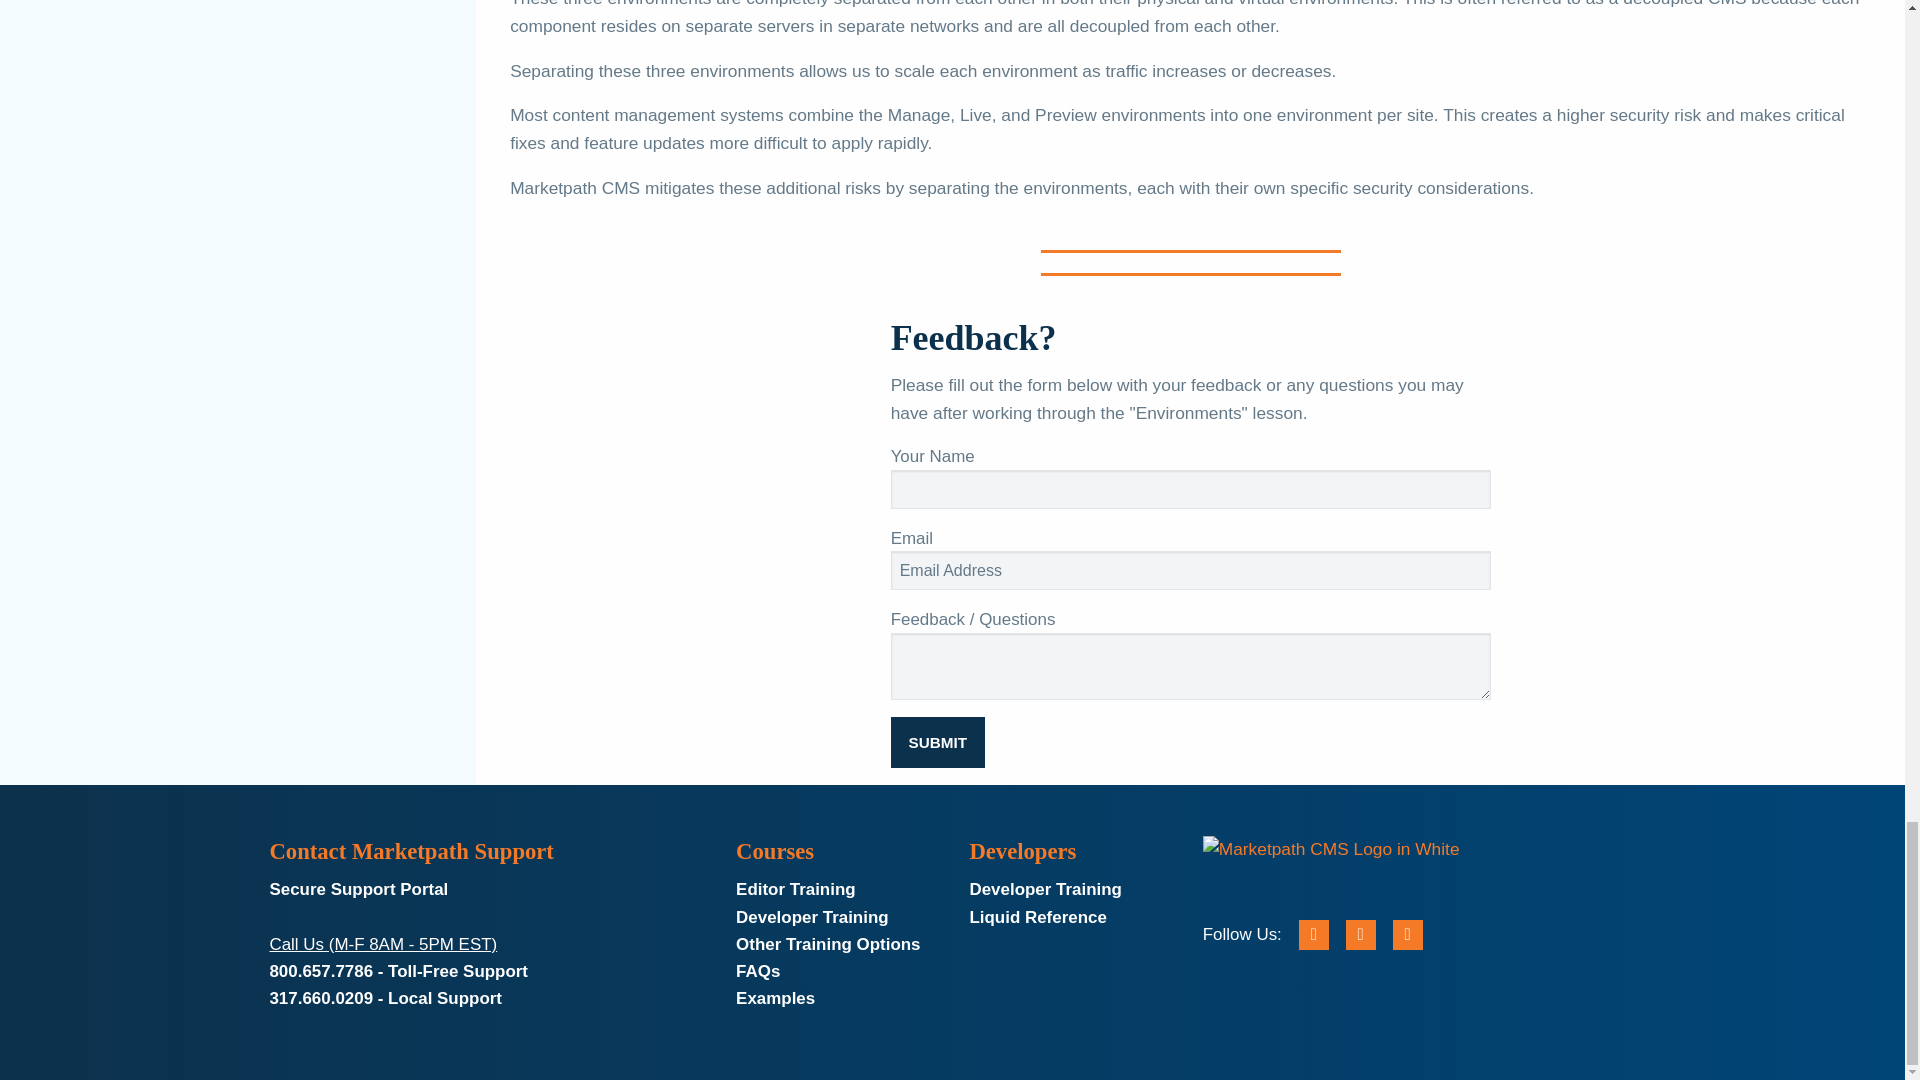  Describe the element at coordinates (938, 742) in the screenshot. I see `SUBMIT` at that location.